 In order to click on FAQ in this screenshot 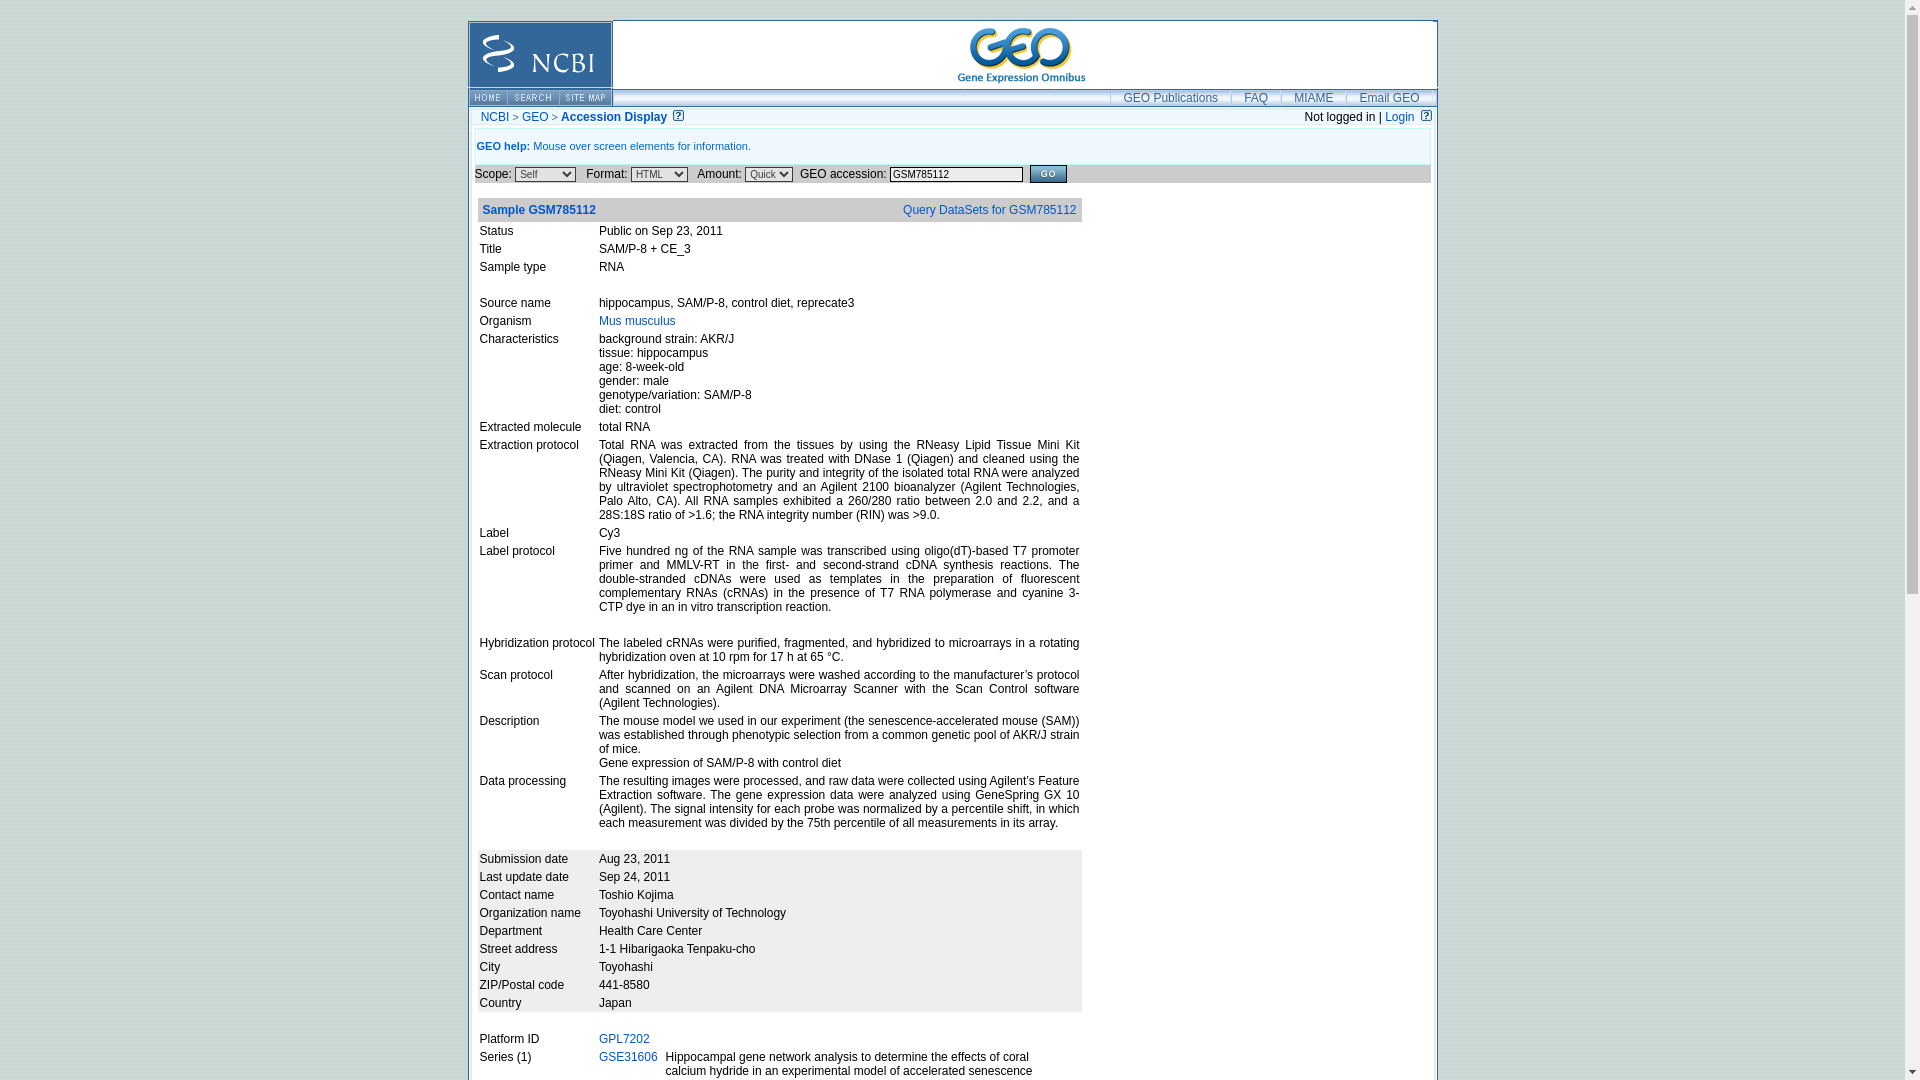, I will do `click(1255, 97)`.